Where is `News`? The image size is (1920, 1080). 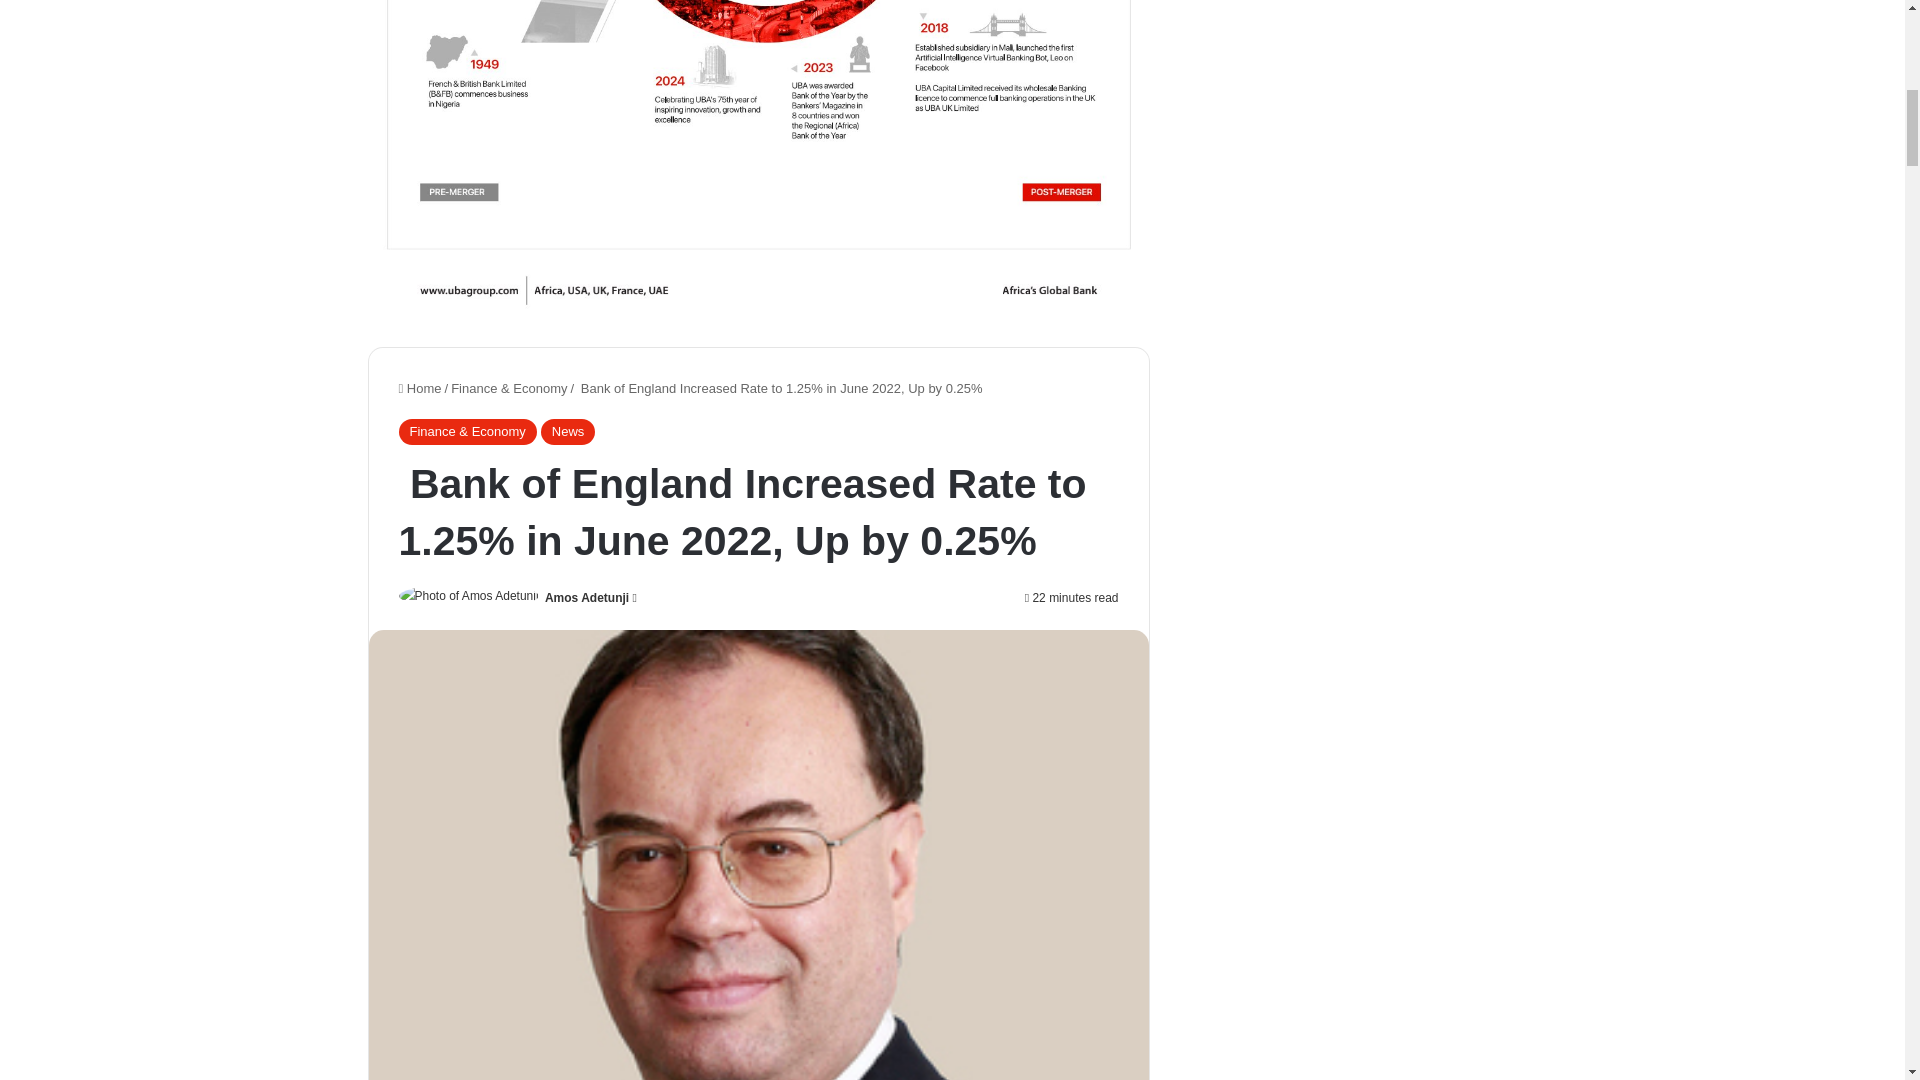 News is located at coordinates (568, 432).